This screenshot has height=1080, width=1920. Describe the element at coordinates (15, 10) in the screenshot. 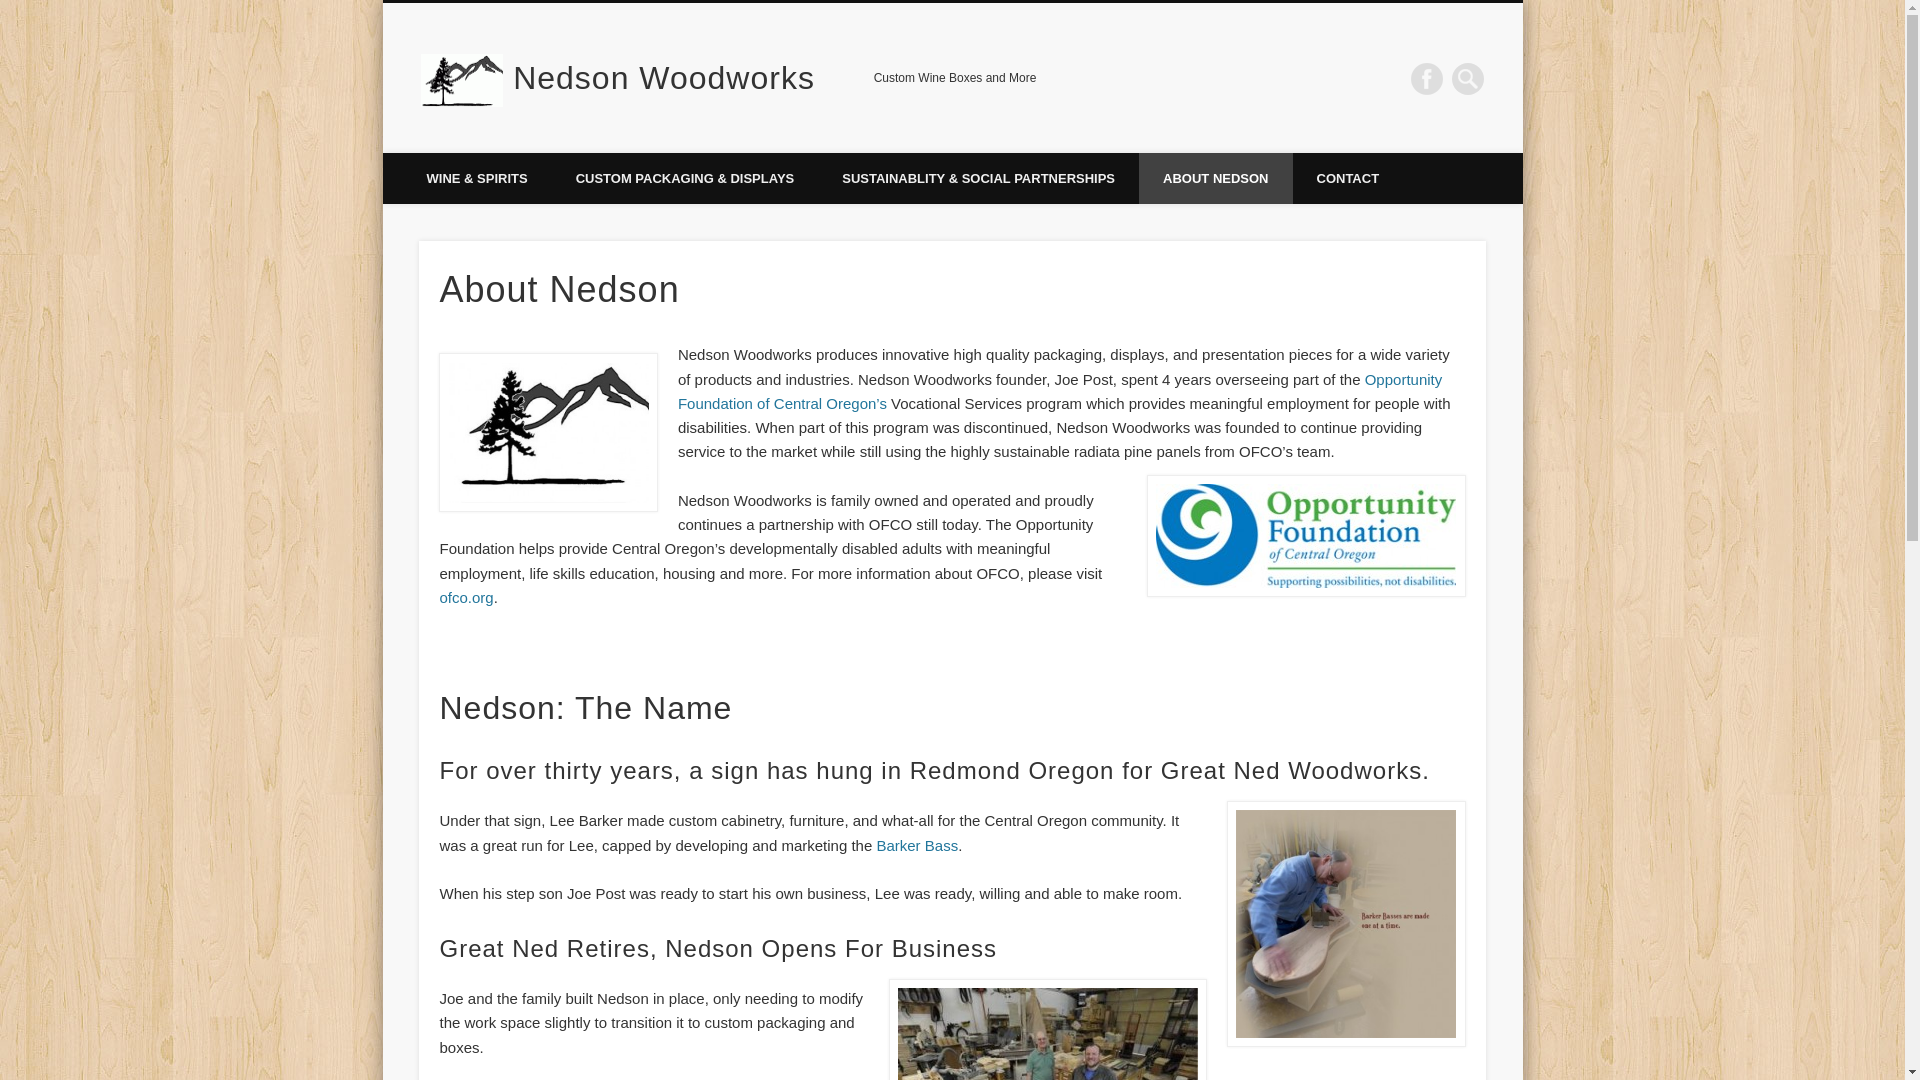

I see `Search` at that location.